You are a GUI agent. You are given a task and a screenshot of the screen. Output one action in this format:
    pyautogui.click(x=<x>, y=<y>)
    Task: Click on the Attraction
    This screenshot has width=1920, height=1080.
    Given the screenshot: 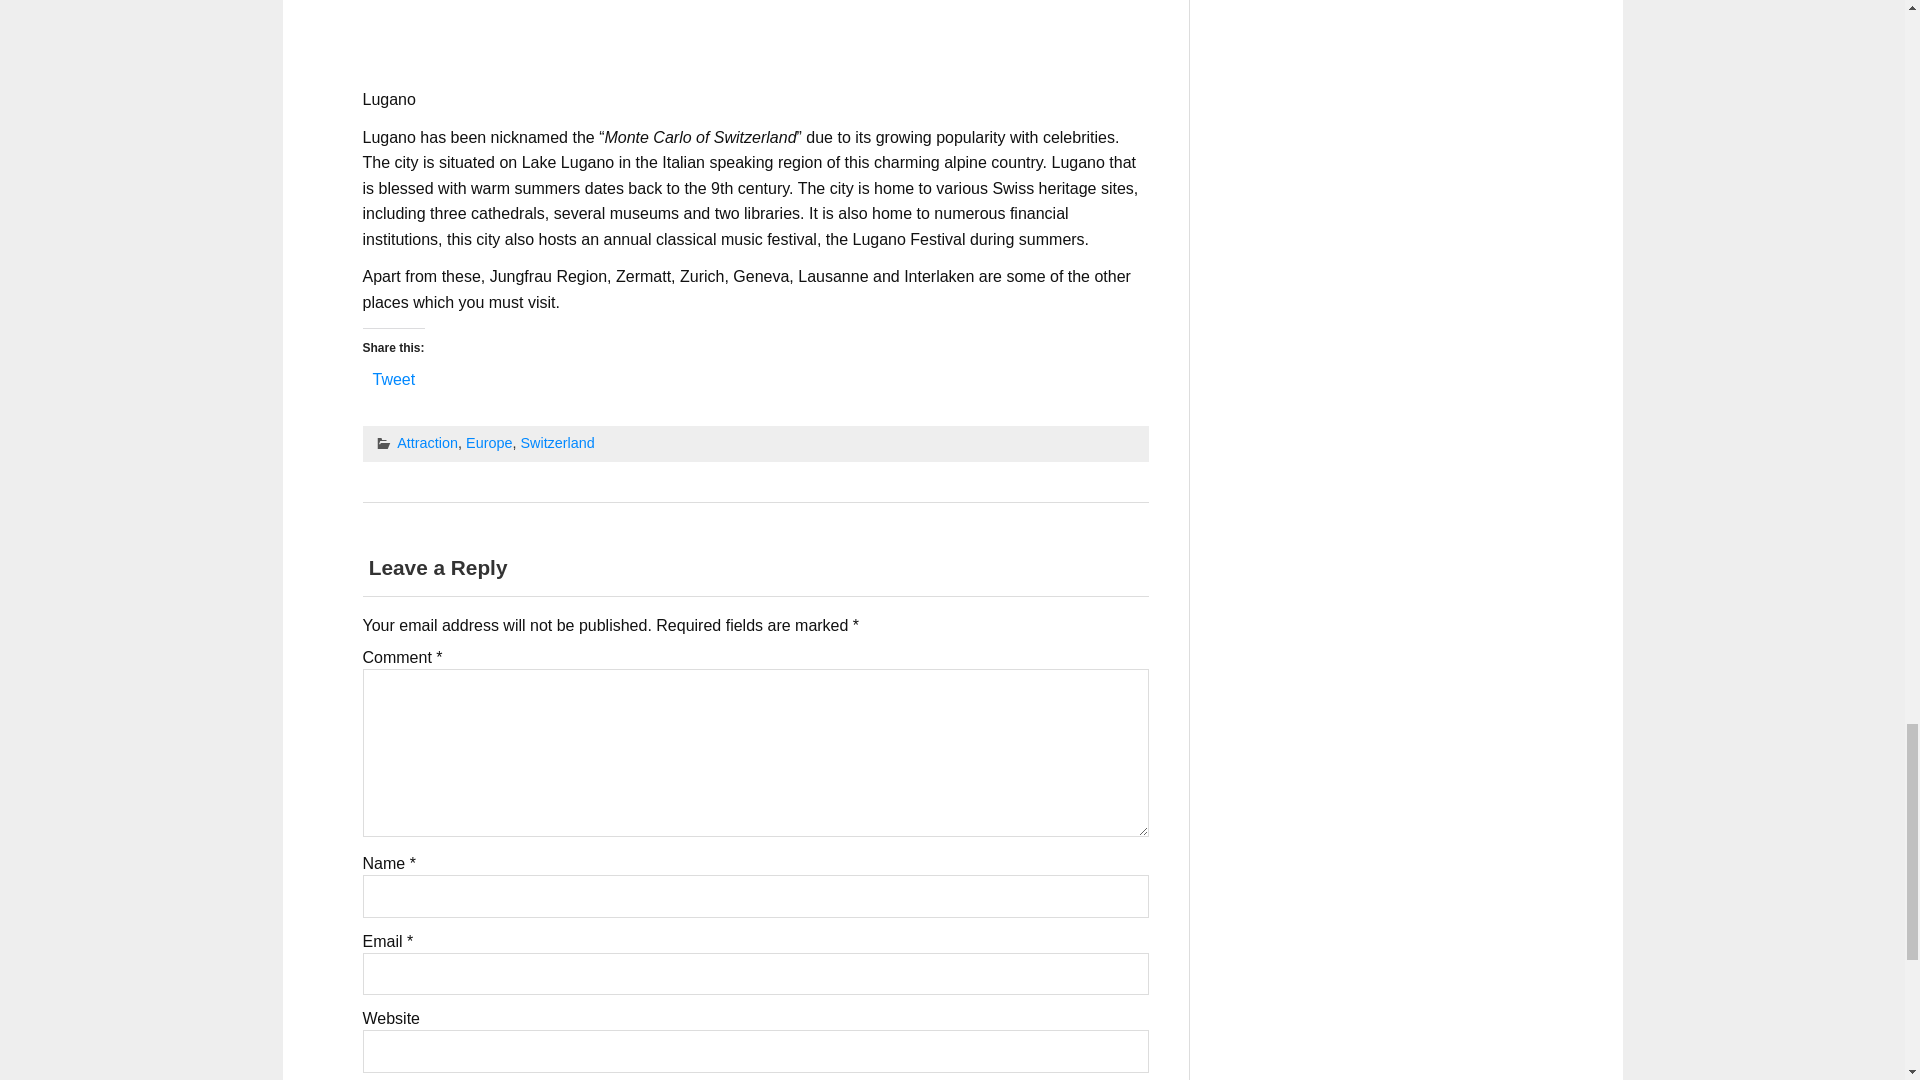 What is the action you would take?
    pyautogui.click(x=428, y=443)
    